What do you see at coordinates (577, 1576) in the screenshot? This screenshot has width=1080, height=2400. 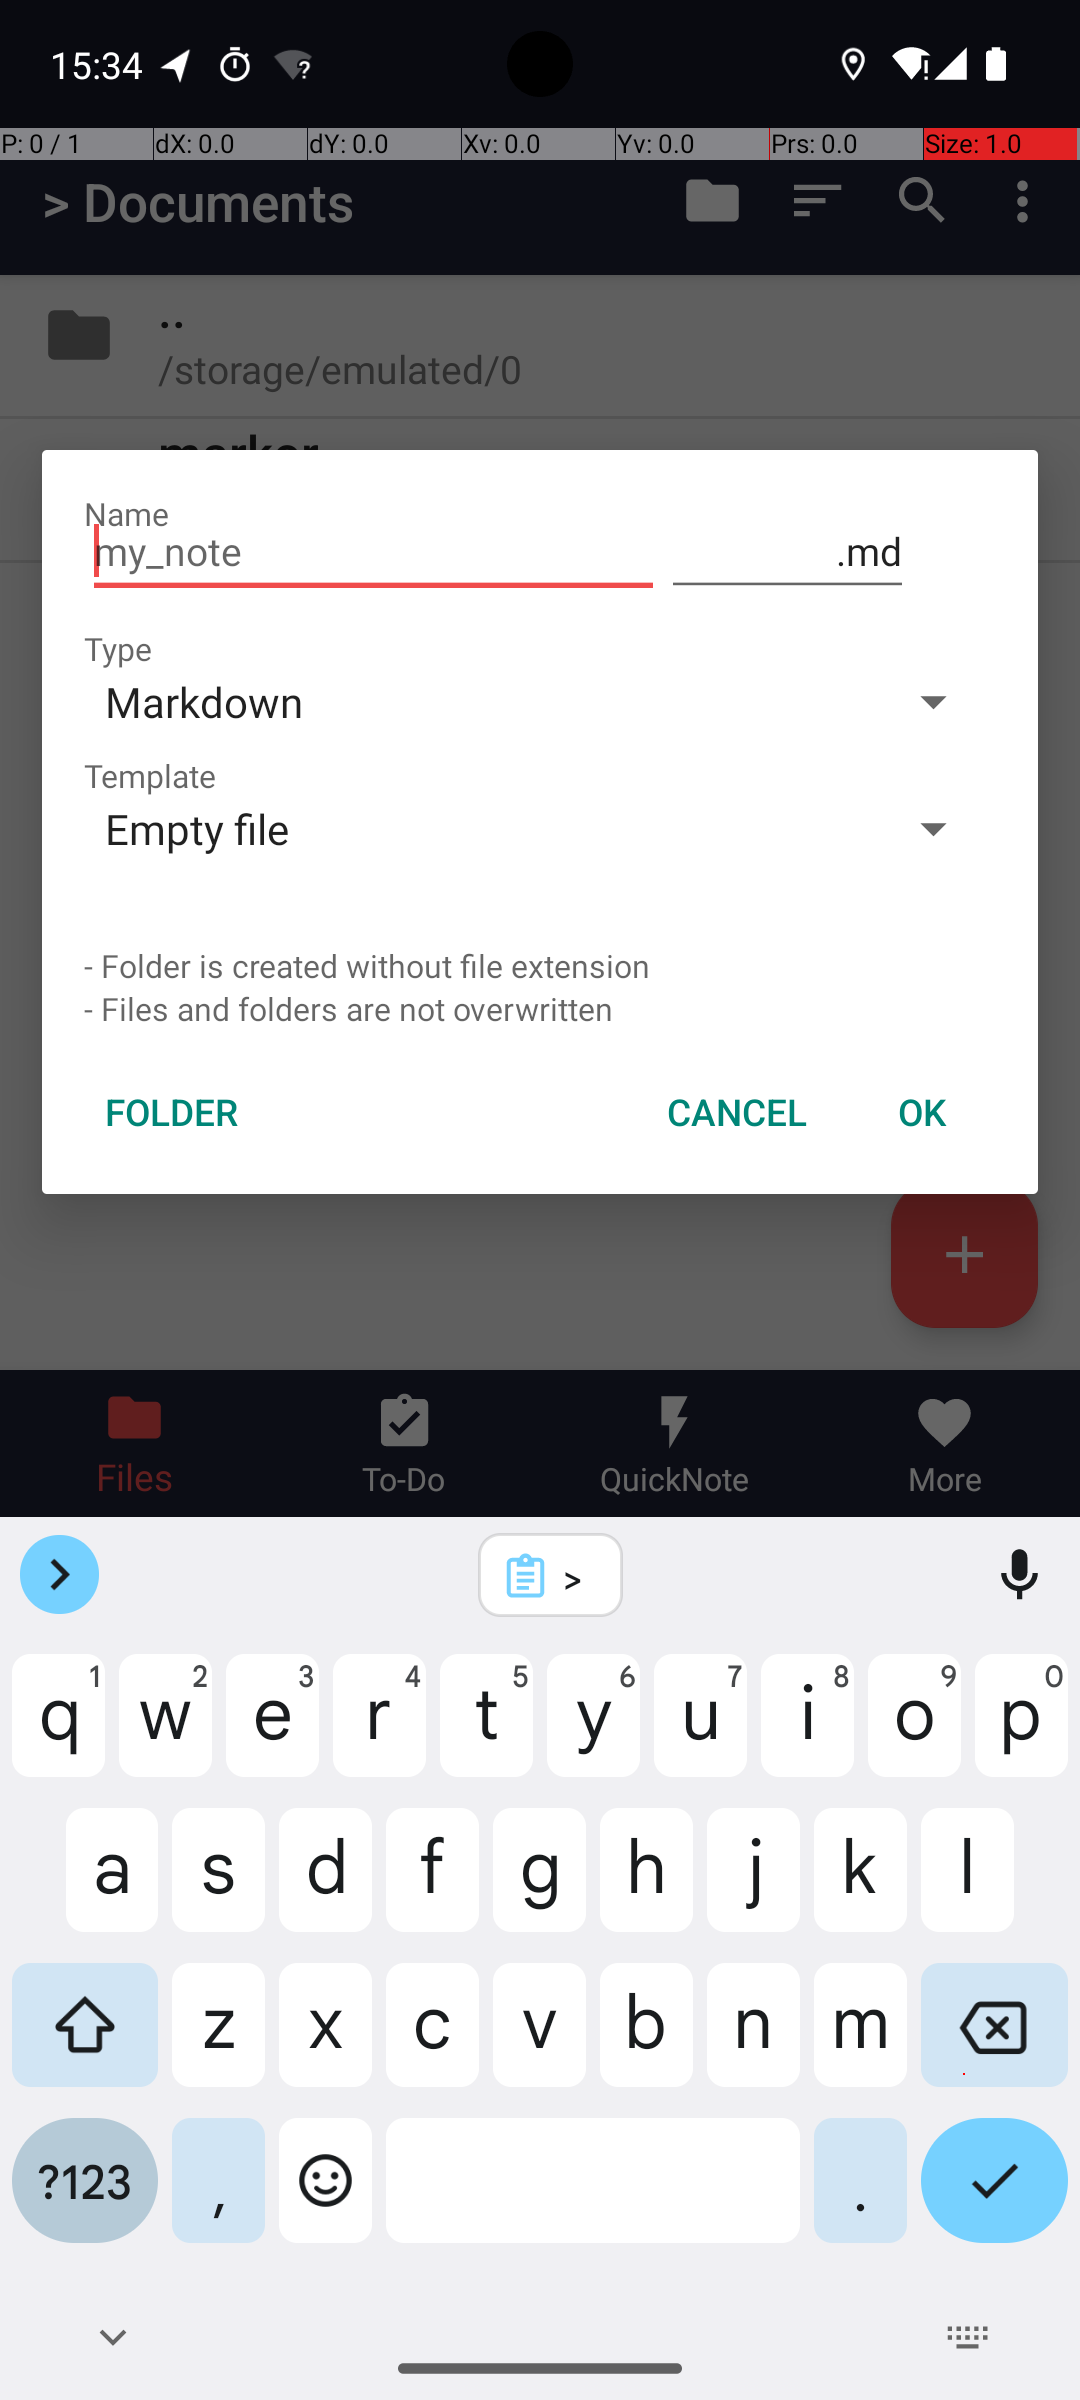 I see `> ` at bounding box center [577, 1576].